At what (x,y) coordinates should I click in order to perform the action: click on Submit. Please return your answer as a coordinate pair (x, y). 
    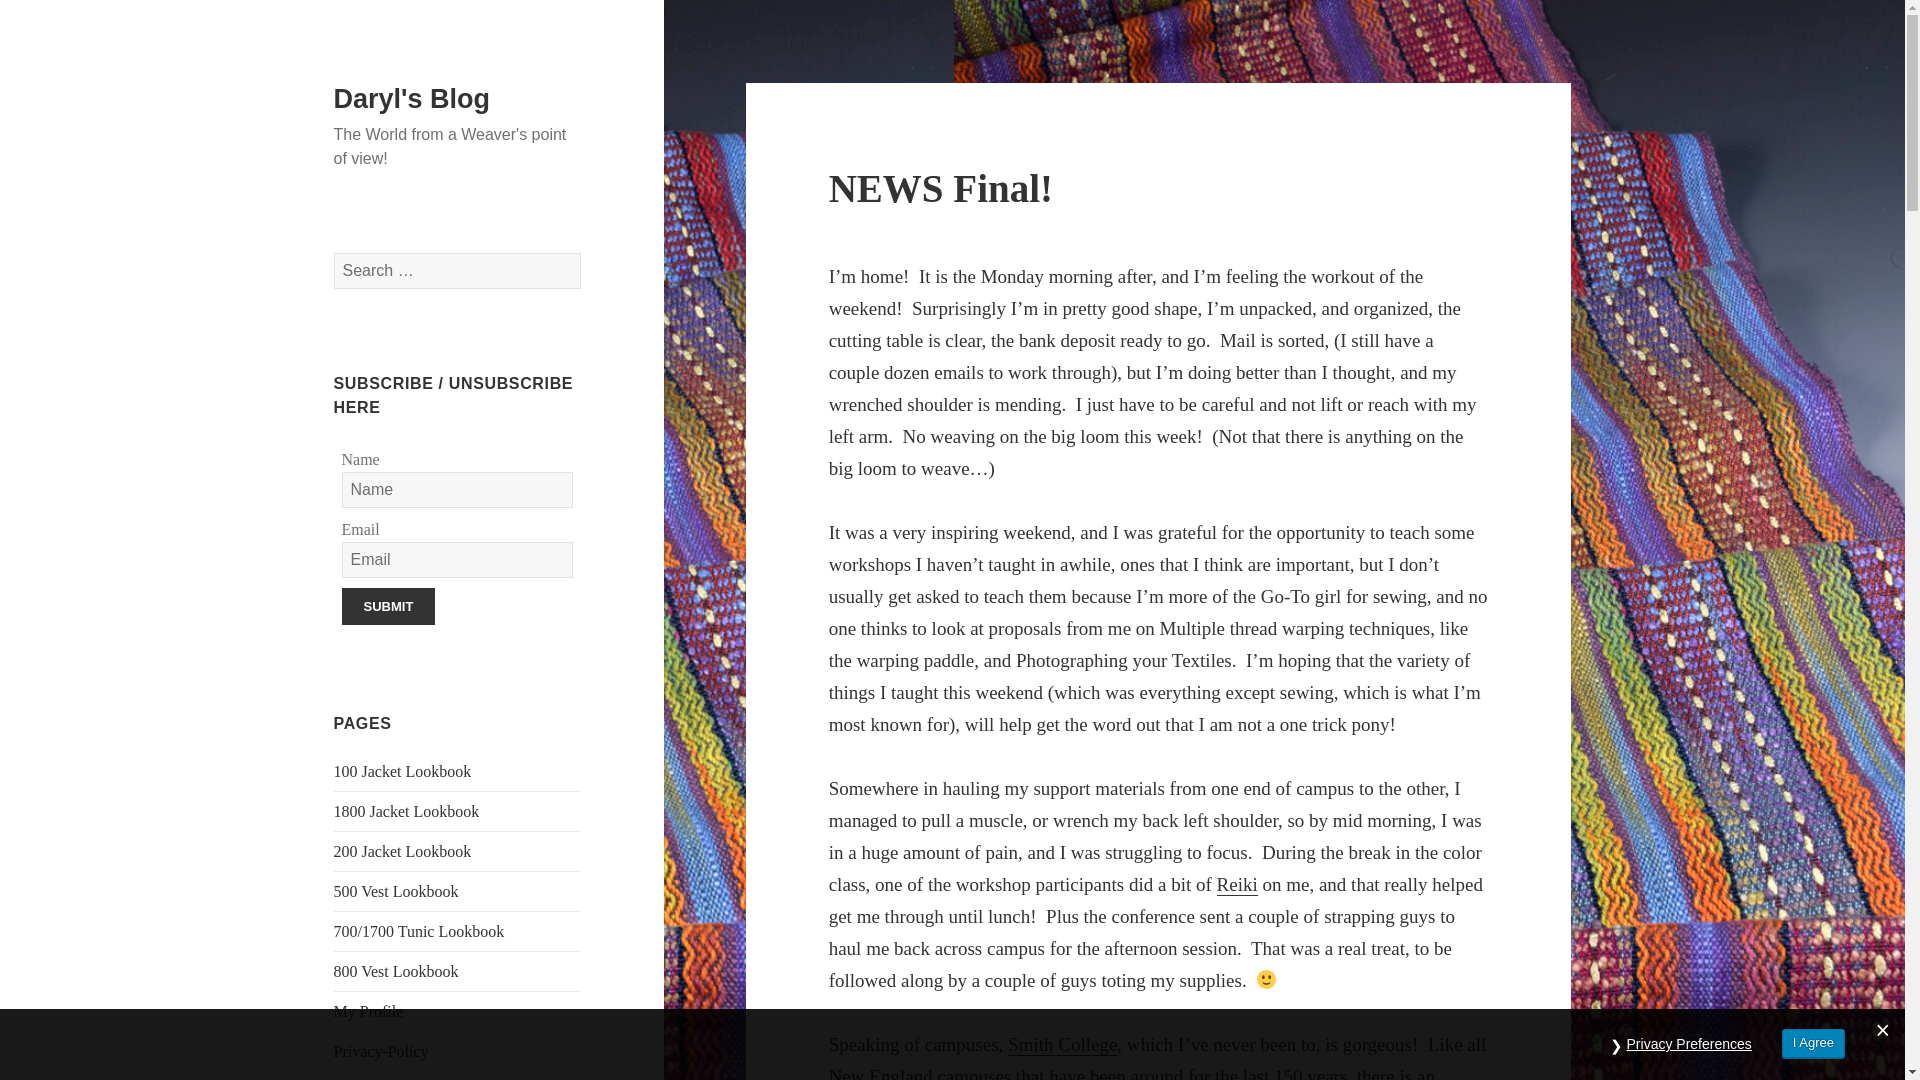
    Looking at the image, I should click on (206, 18).